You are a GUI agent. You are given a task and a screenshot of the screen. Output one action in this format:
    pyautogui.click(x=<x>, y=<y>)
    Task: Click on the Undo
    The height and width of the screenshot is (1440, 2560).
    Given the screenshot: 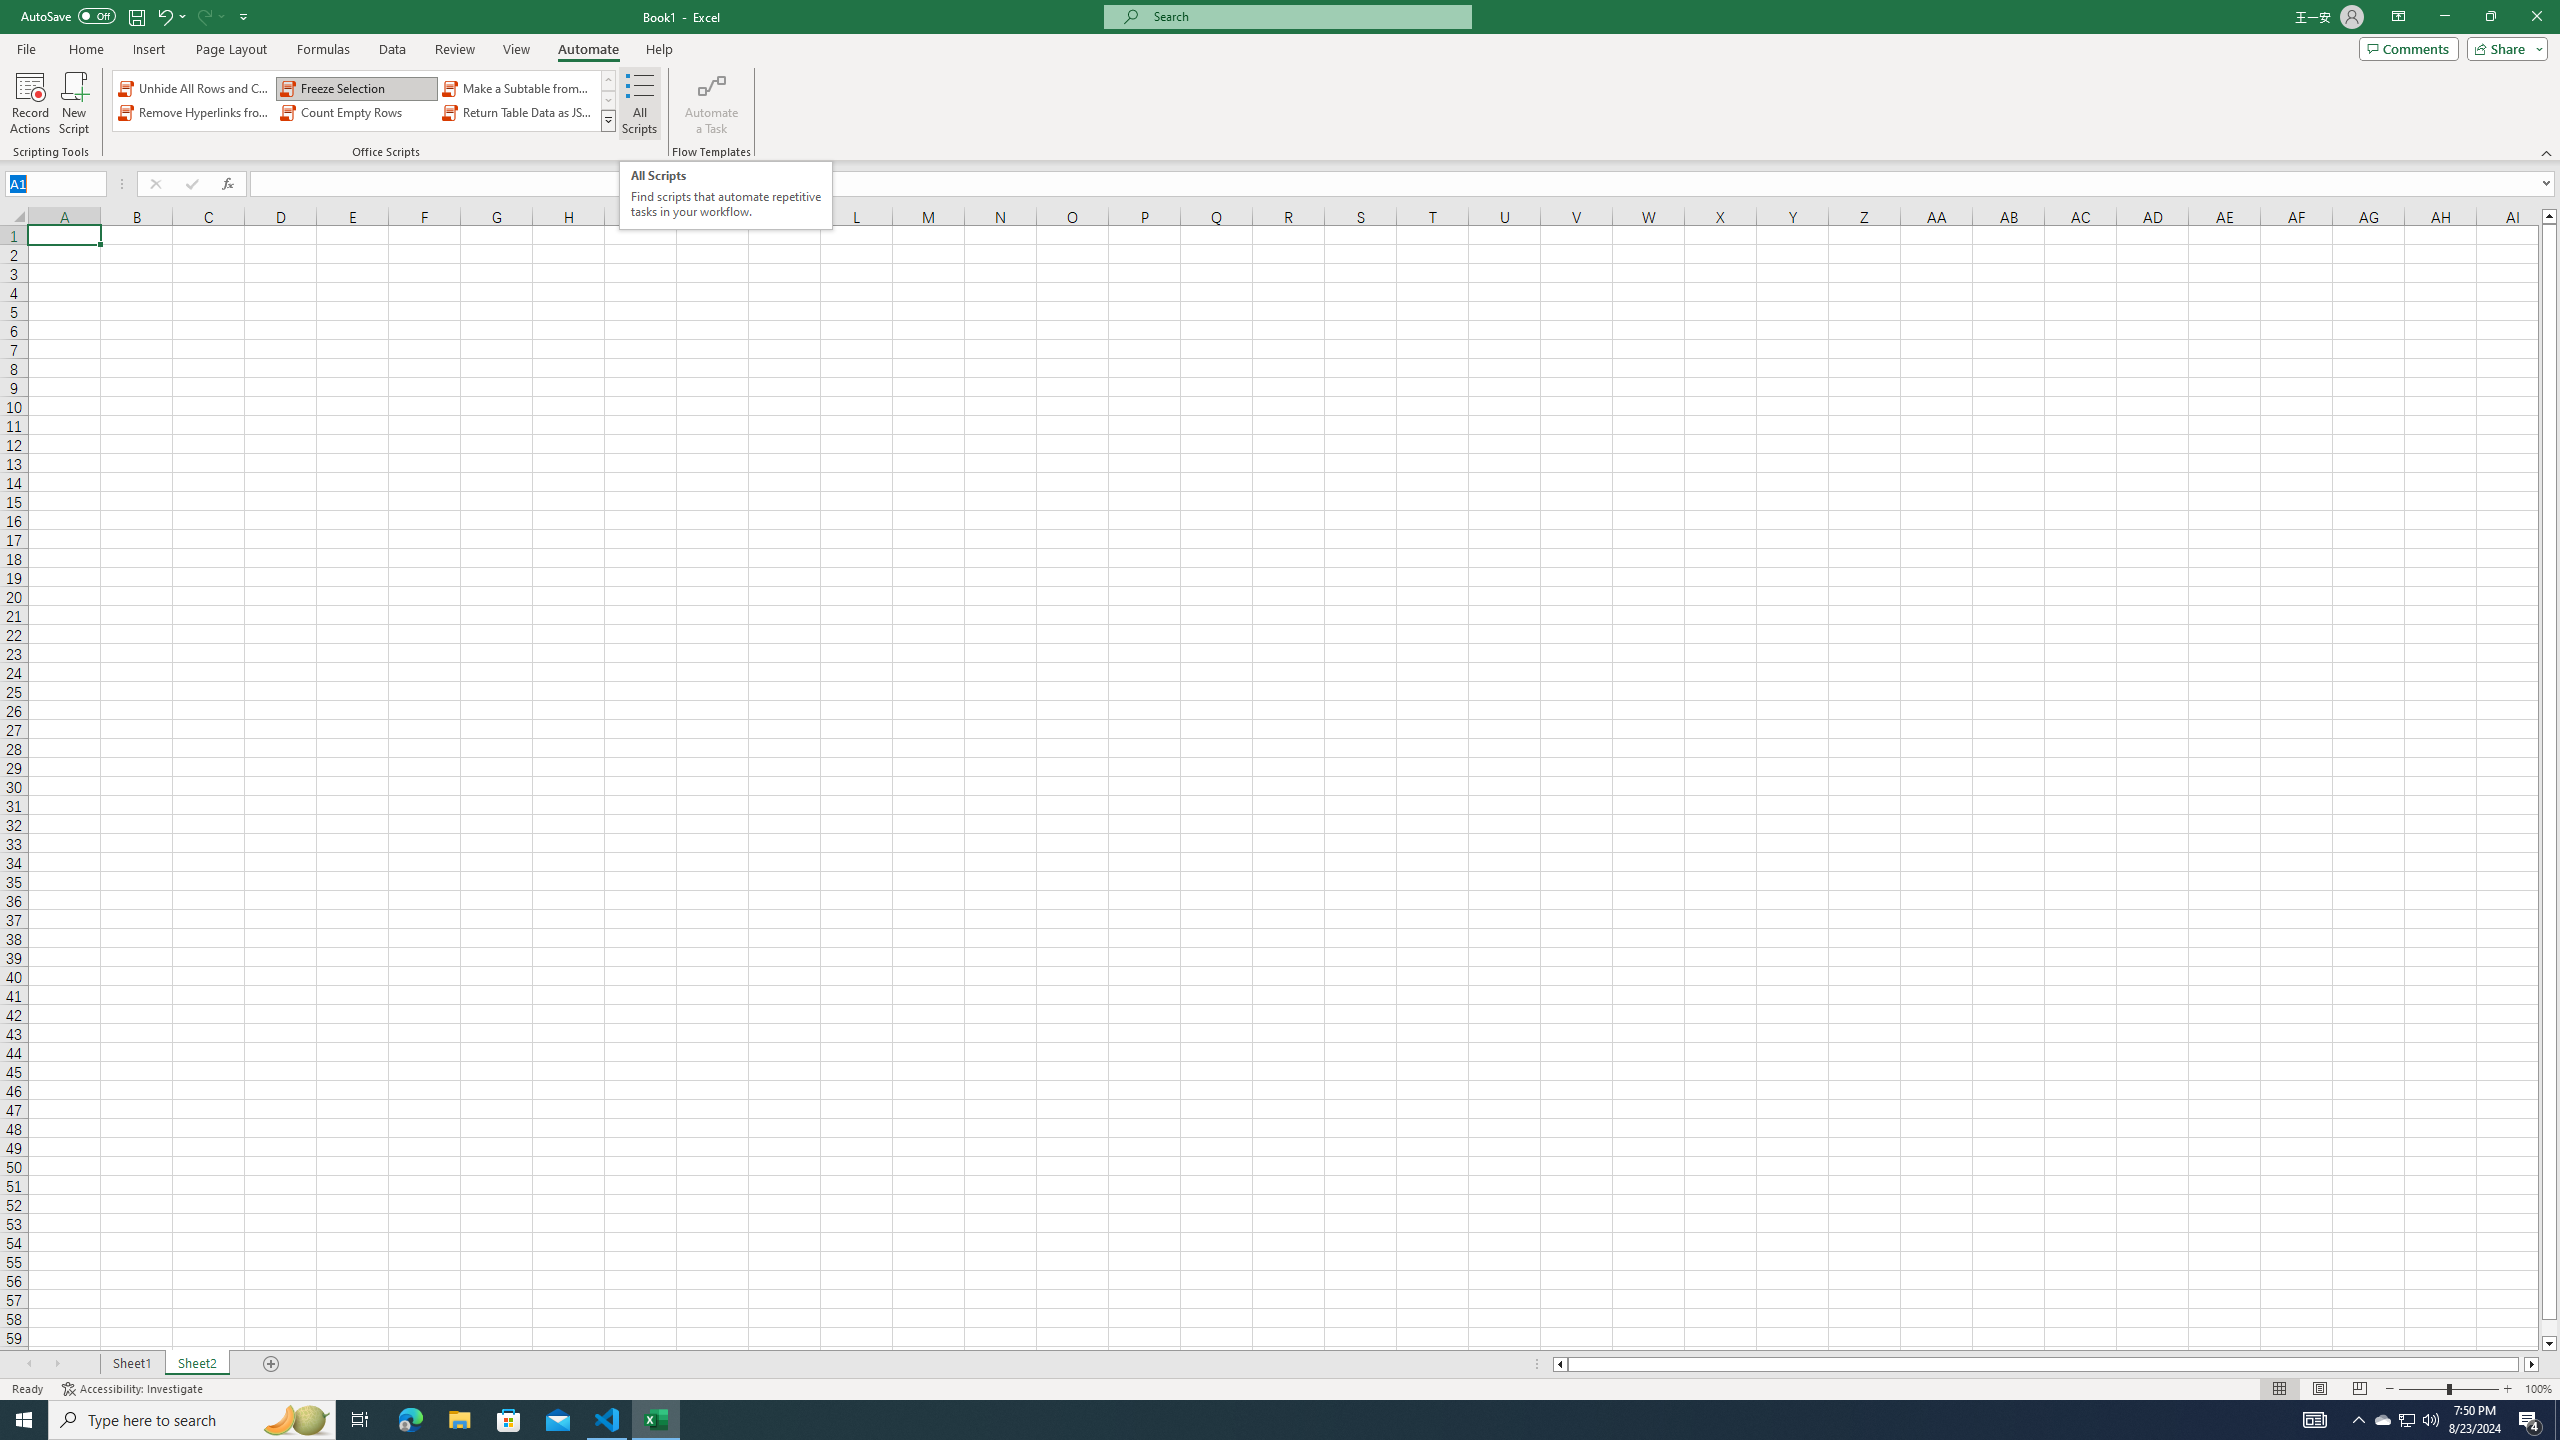 What is the action you would take?
    pyautogui.click(x=170, y=16)
    